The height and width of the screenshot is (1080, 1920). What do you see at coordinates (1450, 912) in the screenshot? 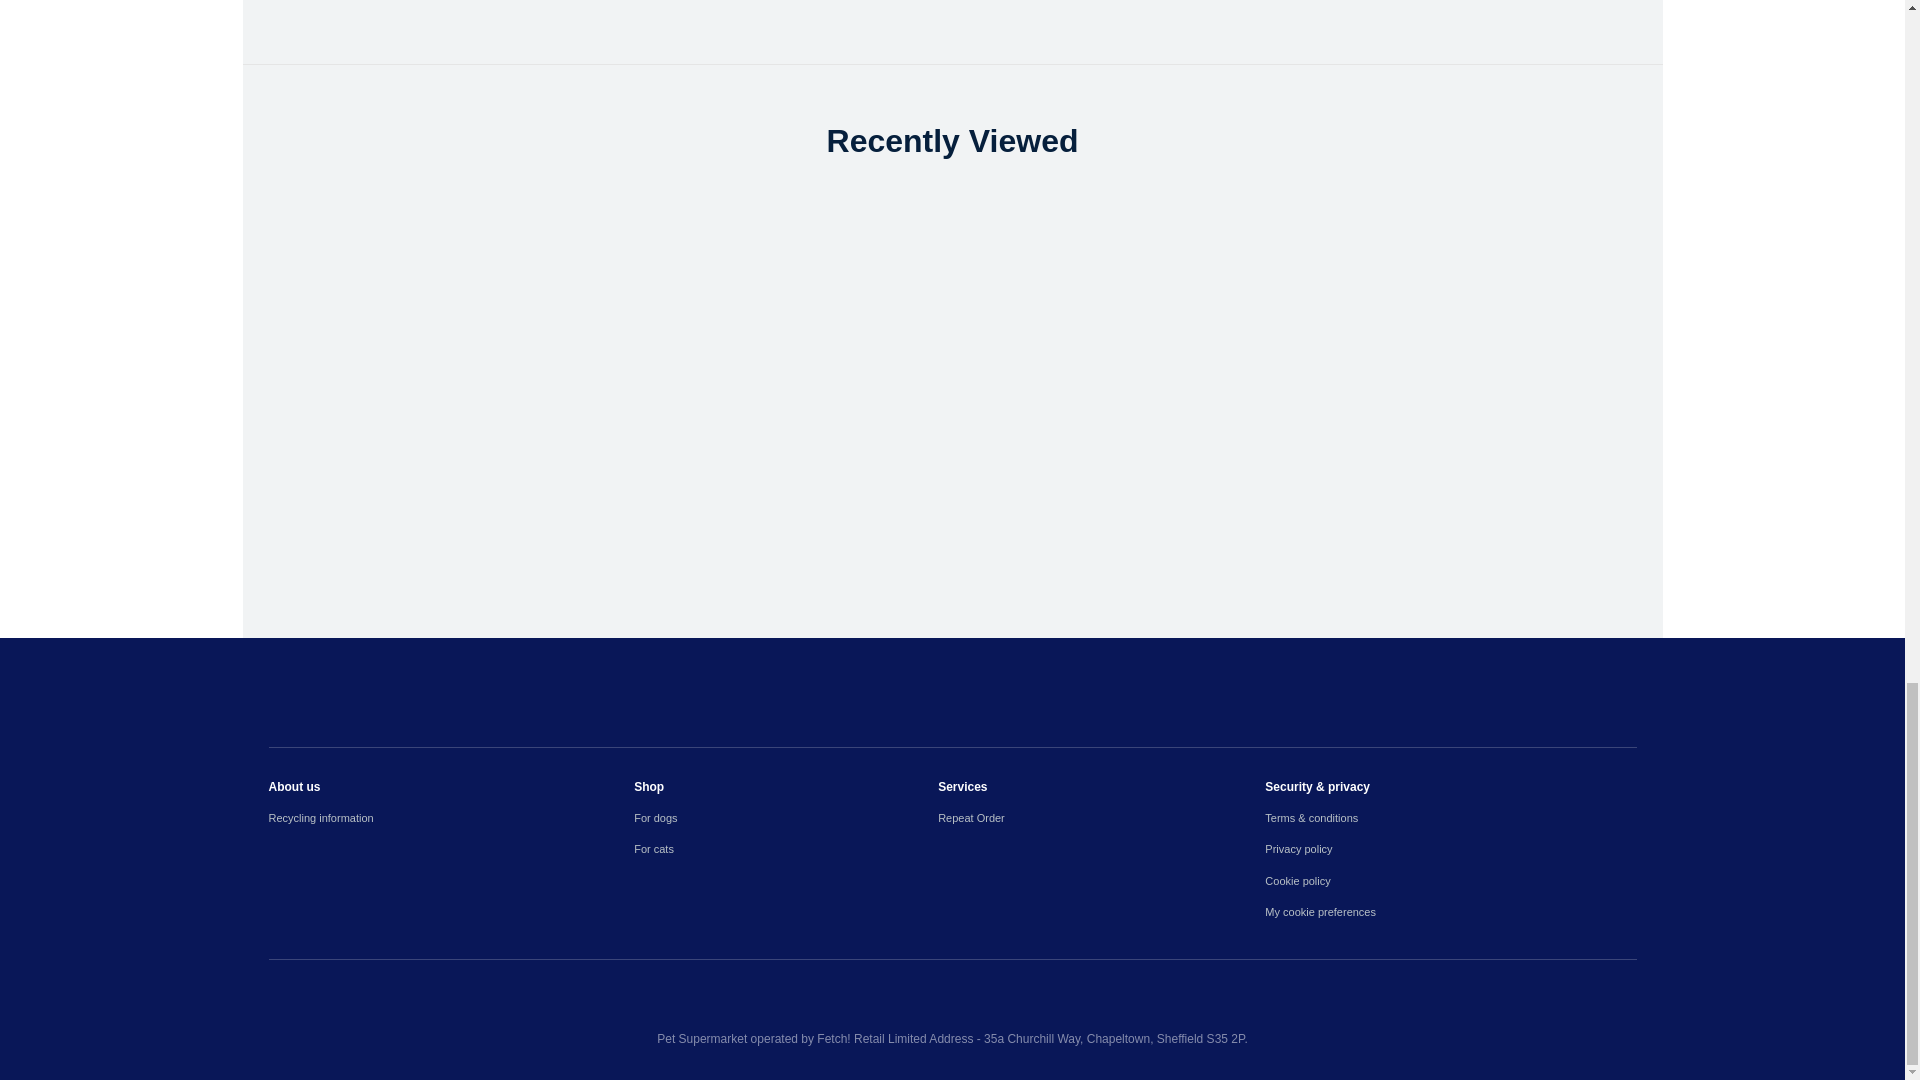
I see `My cookie preferences` at bounding box center [1450, 912].